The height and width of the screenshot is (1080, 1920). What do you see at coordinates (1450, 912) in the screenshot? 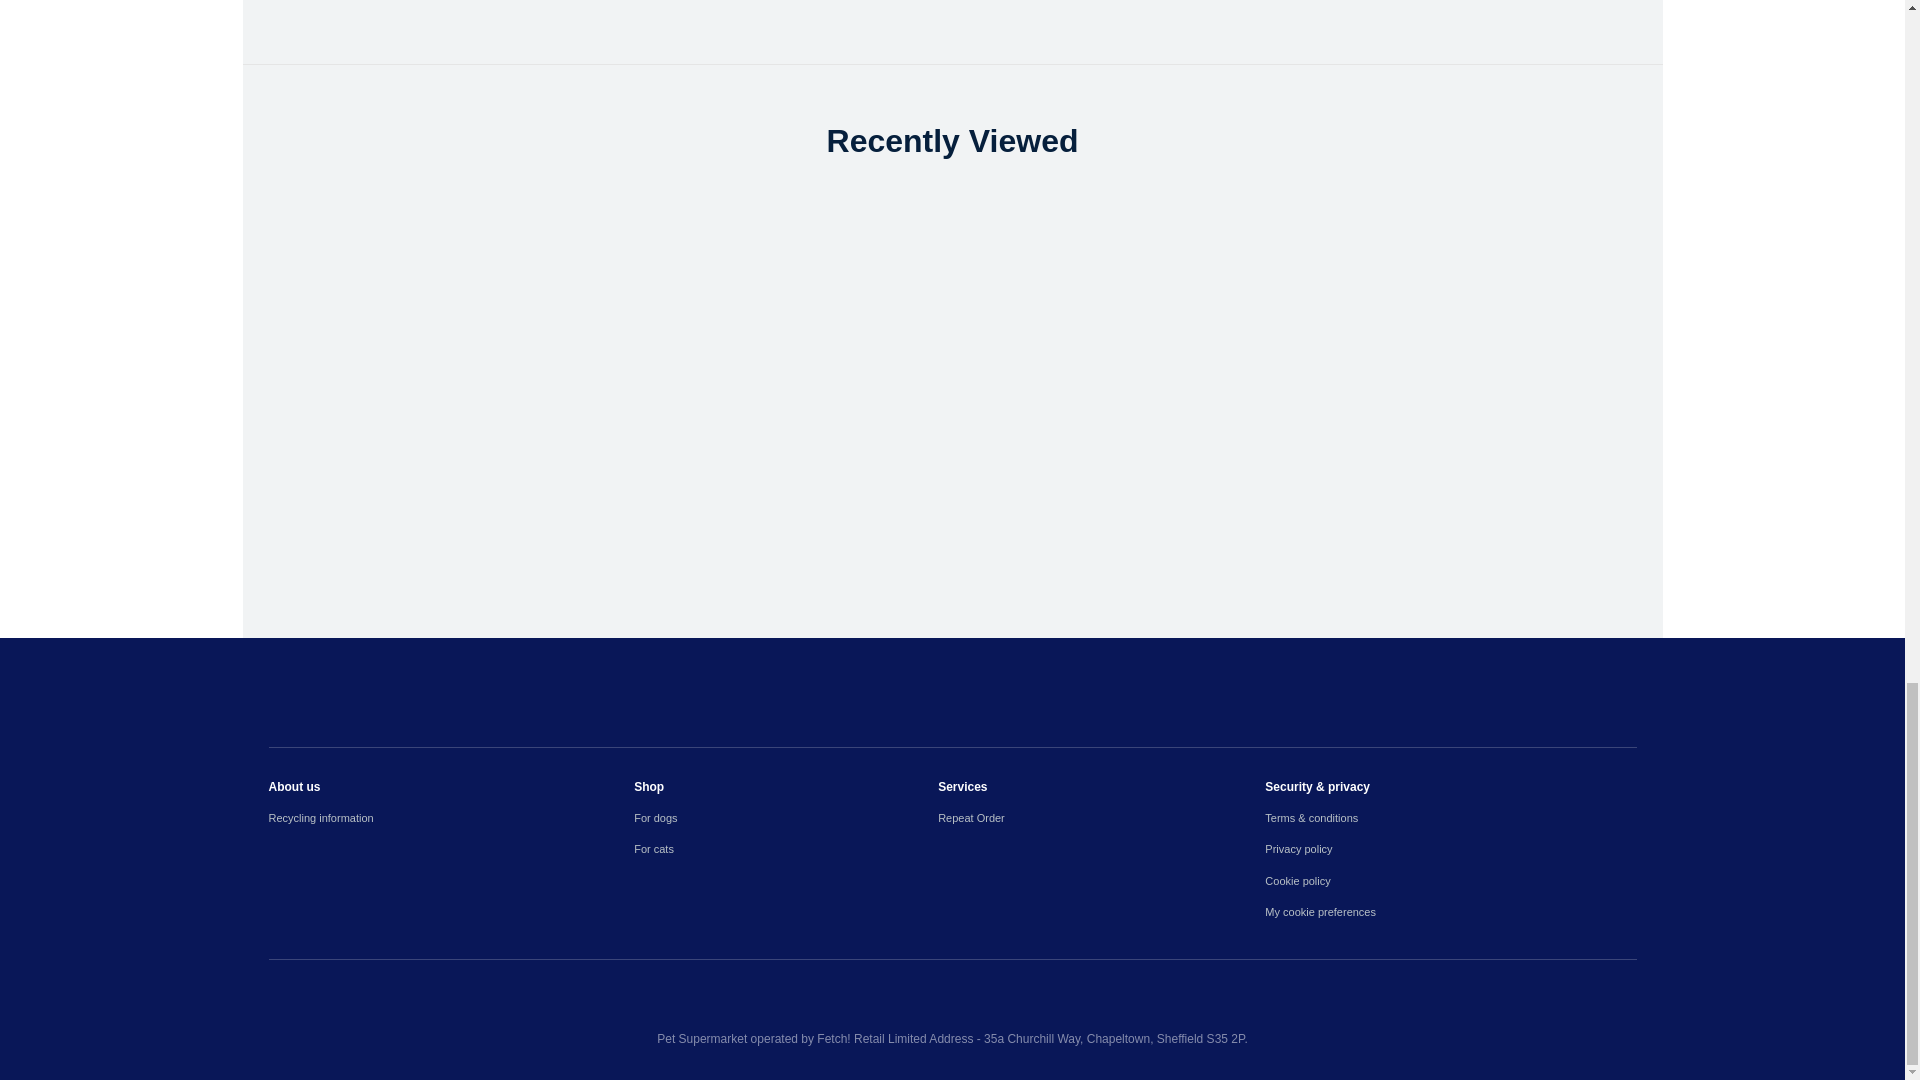
I see `My cookie preferences` at bounding box center [1450, 912].